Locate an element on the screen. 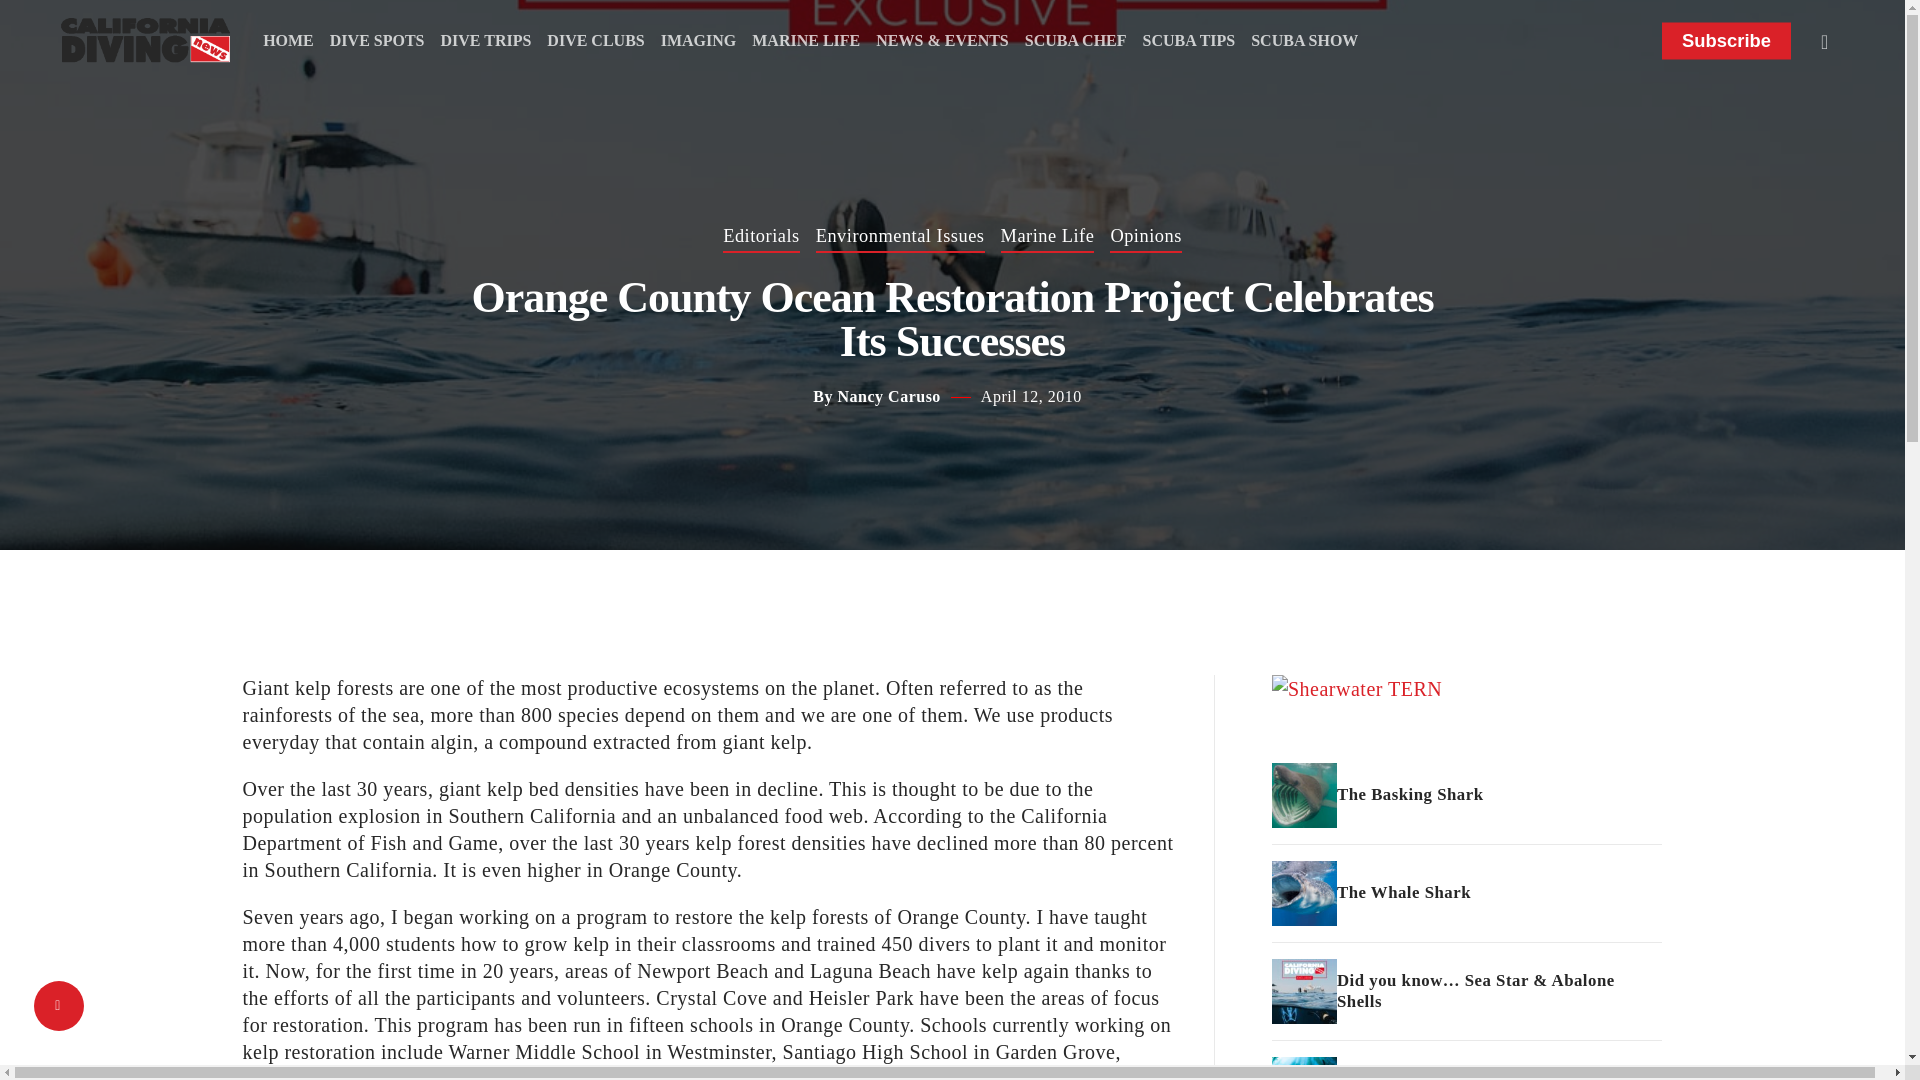 This screenshot has width=1920, height=1080. IMAGING is located at coordinates (698, 40).